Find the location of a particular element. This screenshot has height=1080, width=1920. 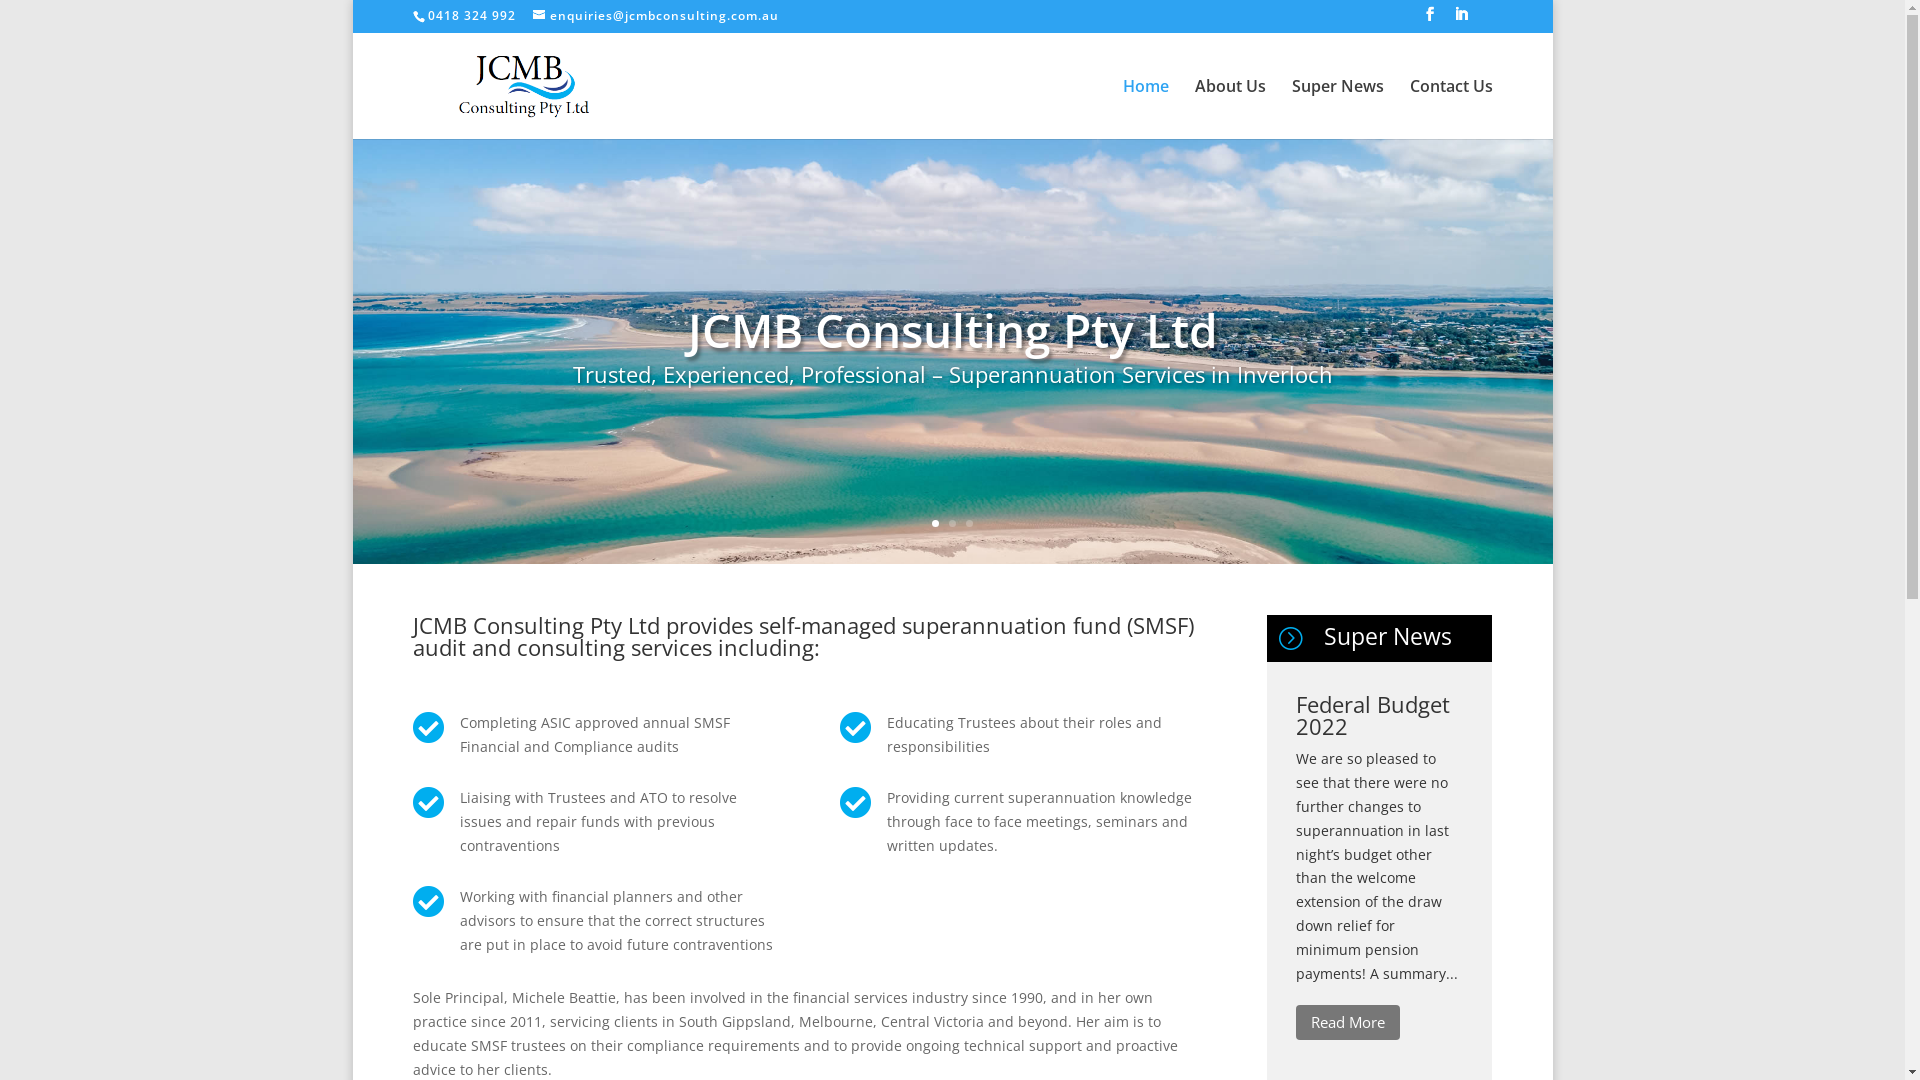

3 is located at coordinates (969, 524).